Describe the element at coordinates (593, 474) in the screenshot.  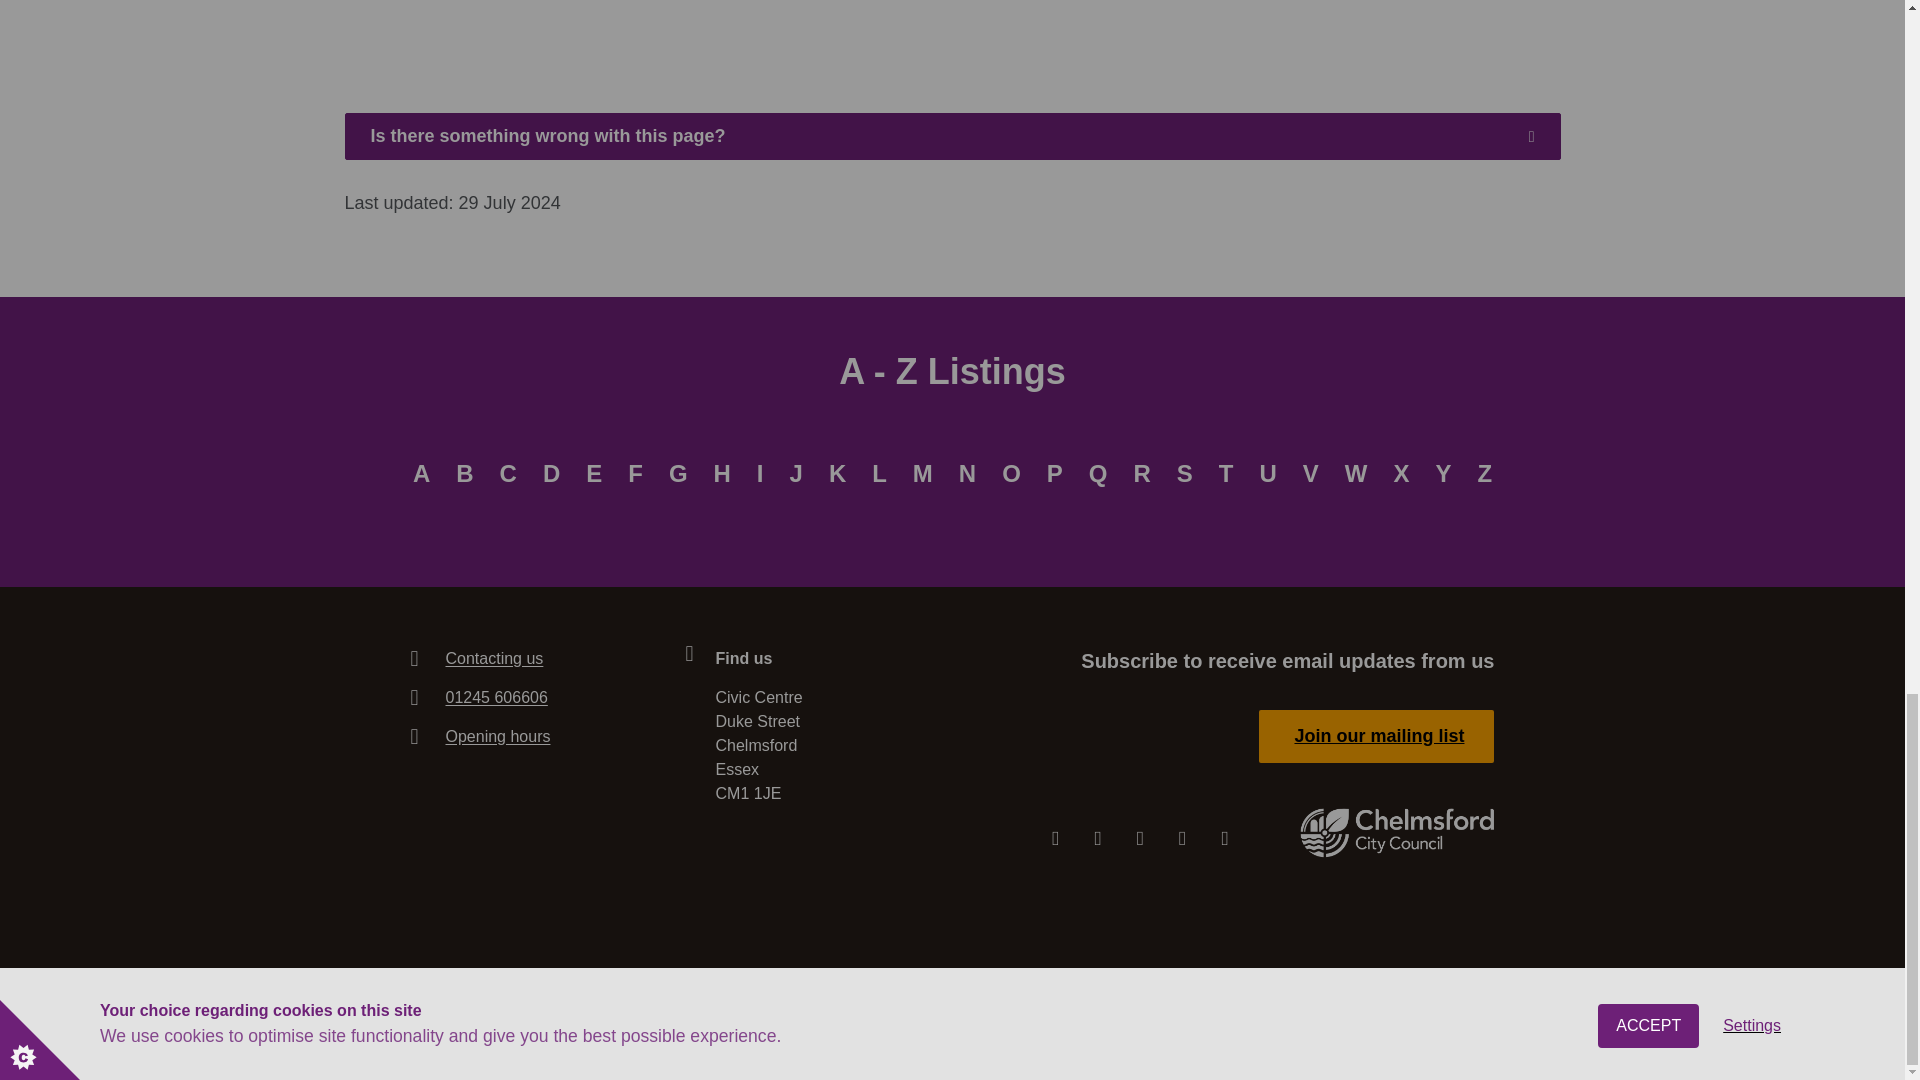
I see `E` at that location.